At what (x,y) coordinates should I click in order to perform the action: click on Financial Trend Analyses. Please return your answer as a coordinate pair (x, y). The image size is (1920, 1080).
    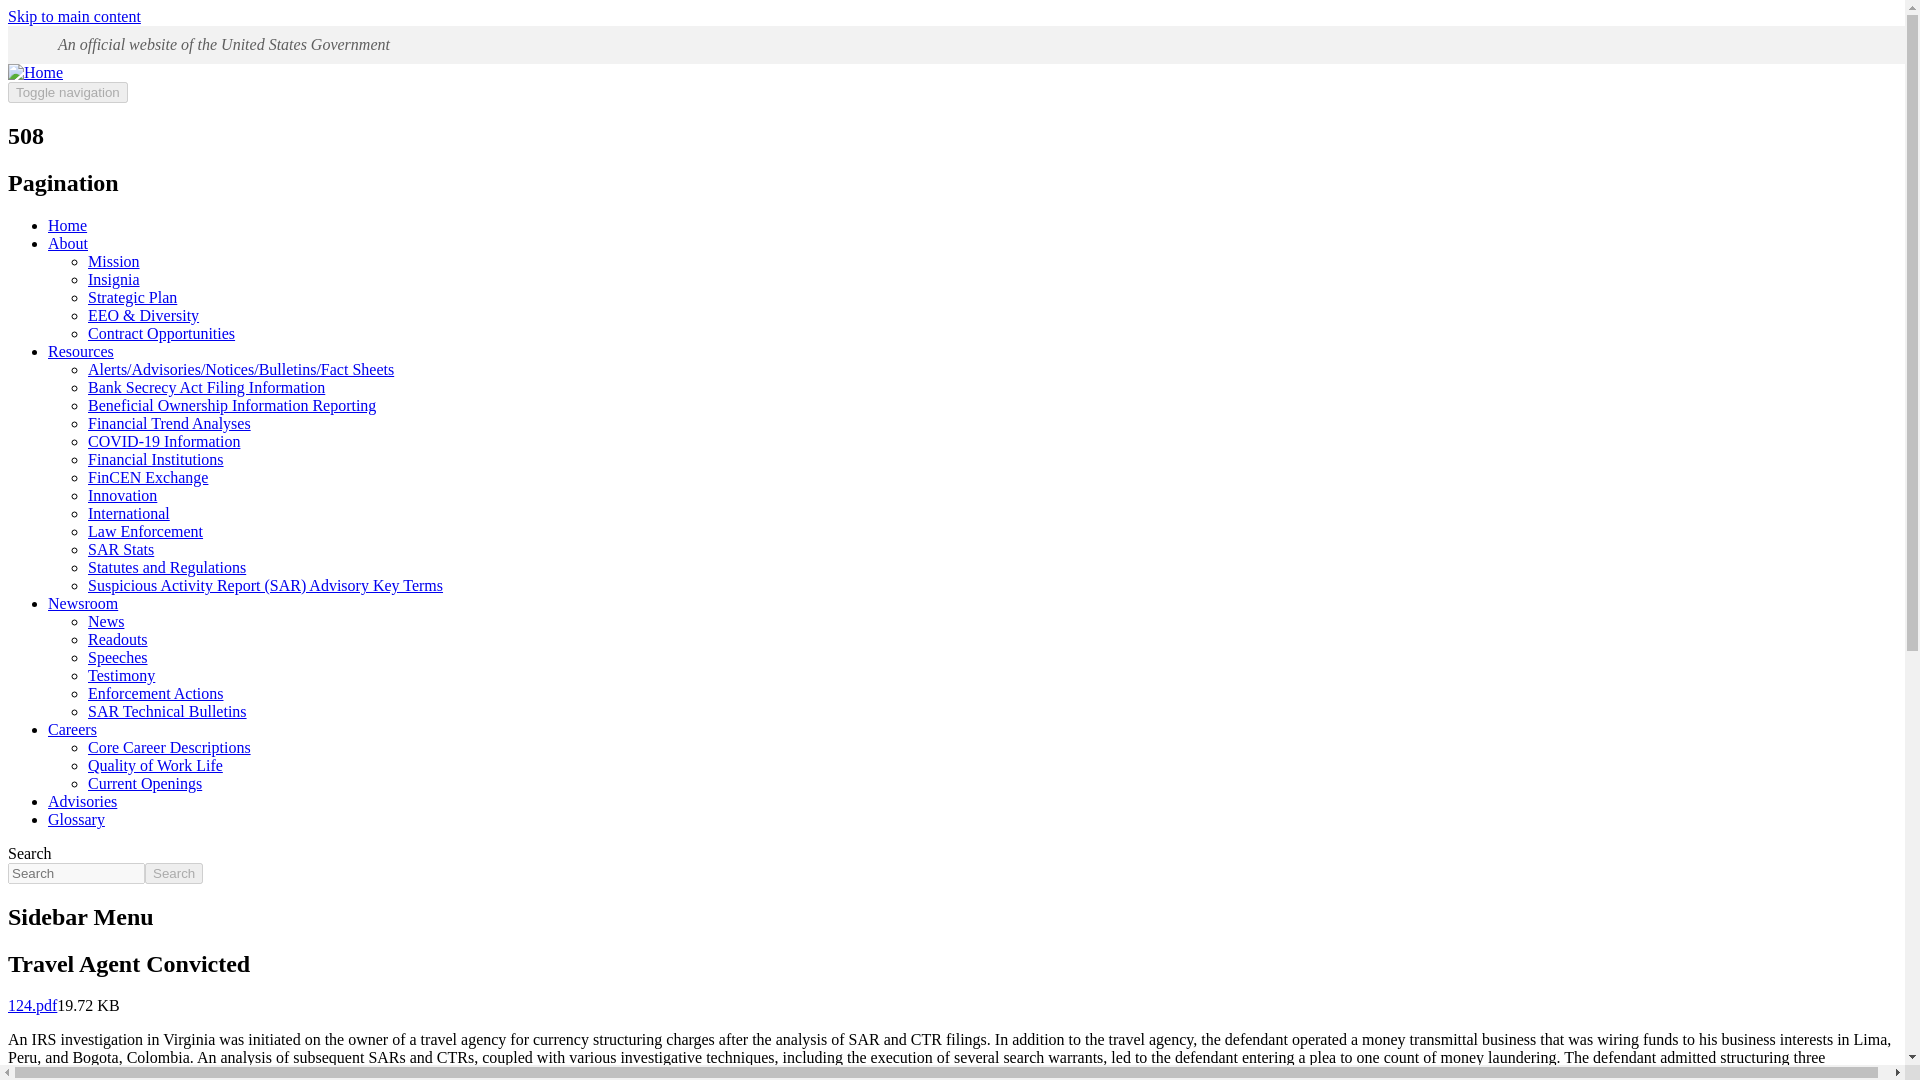
    Looking at the image, I should click on (170, 423).